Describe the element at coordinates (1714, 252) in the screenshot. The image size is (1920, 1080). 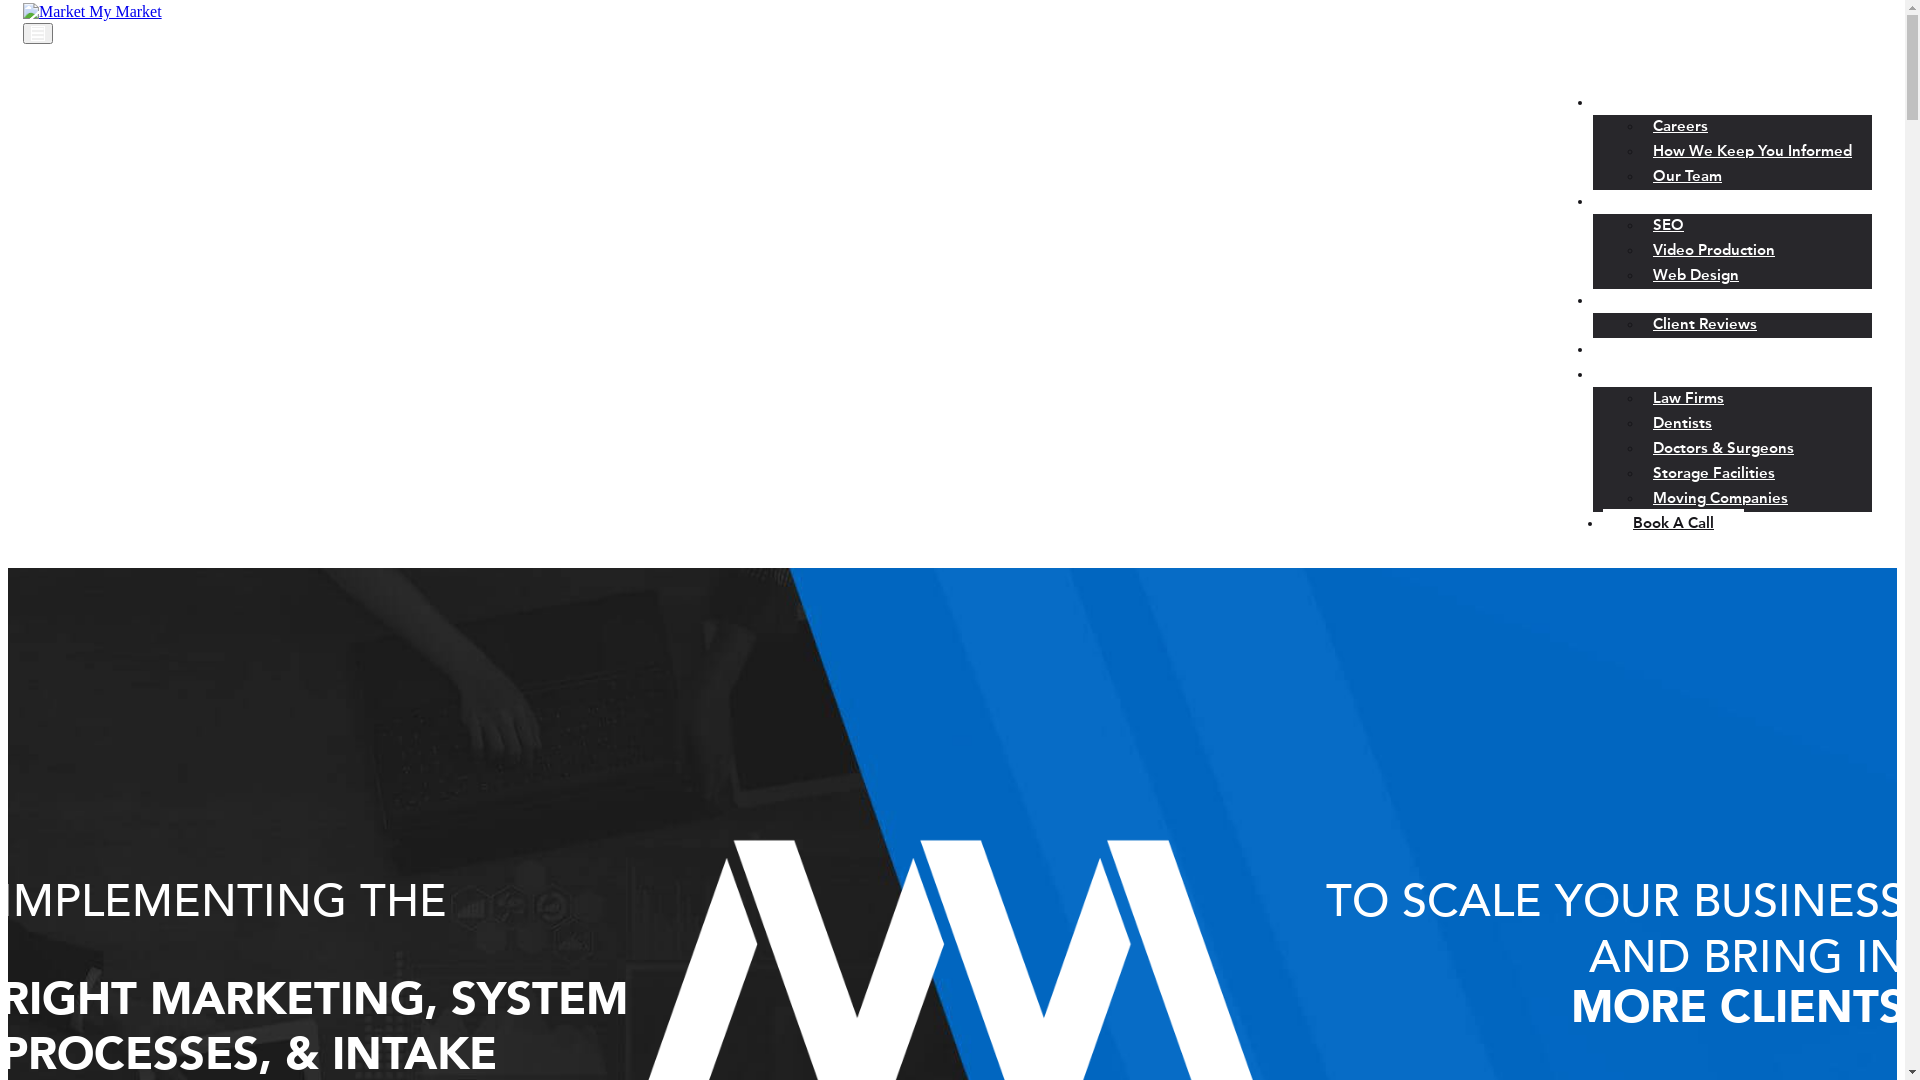
I see `Video Production` at that location.